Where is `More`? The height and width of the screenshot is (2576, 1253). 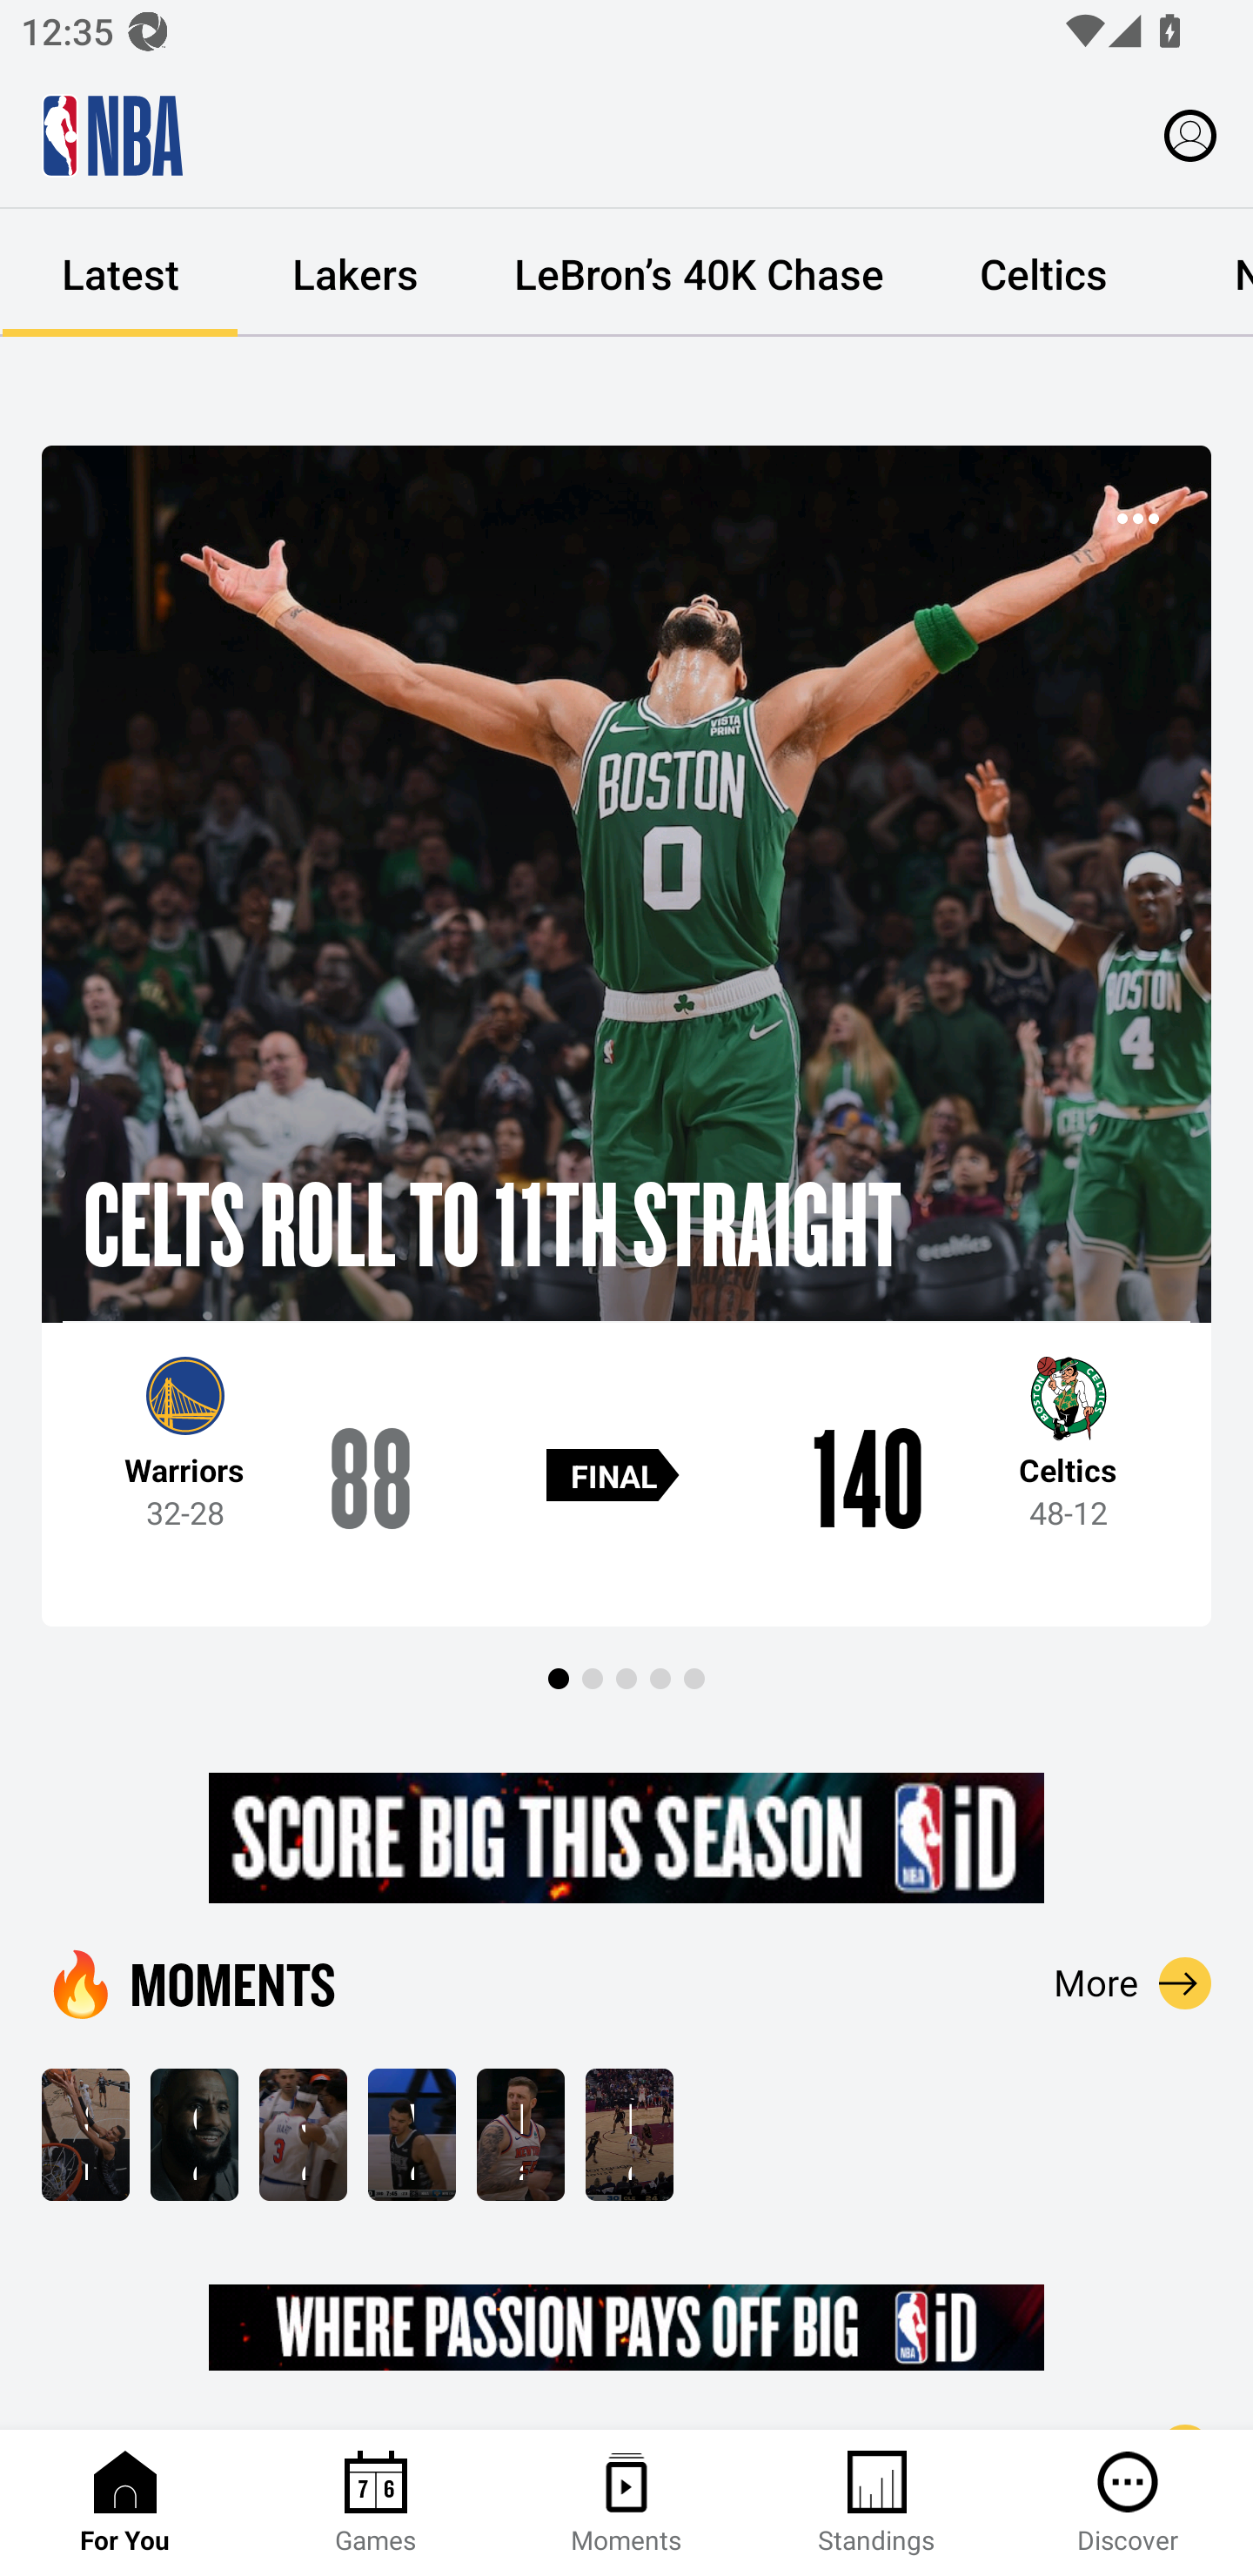
More is located at coordinates (1133, 1982).